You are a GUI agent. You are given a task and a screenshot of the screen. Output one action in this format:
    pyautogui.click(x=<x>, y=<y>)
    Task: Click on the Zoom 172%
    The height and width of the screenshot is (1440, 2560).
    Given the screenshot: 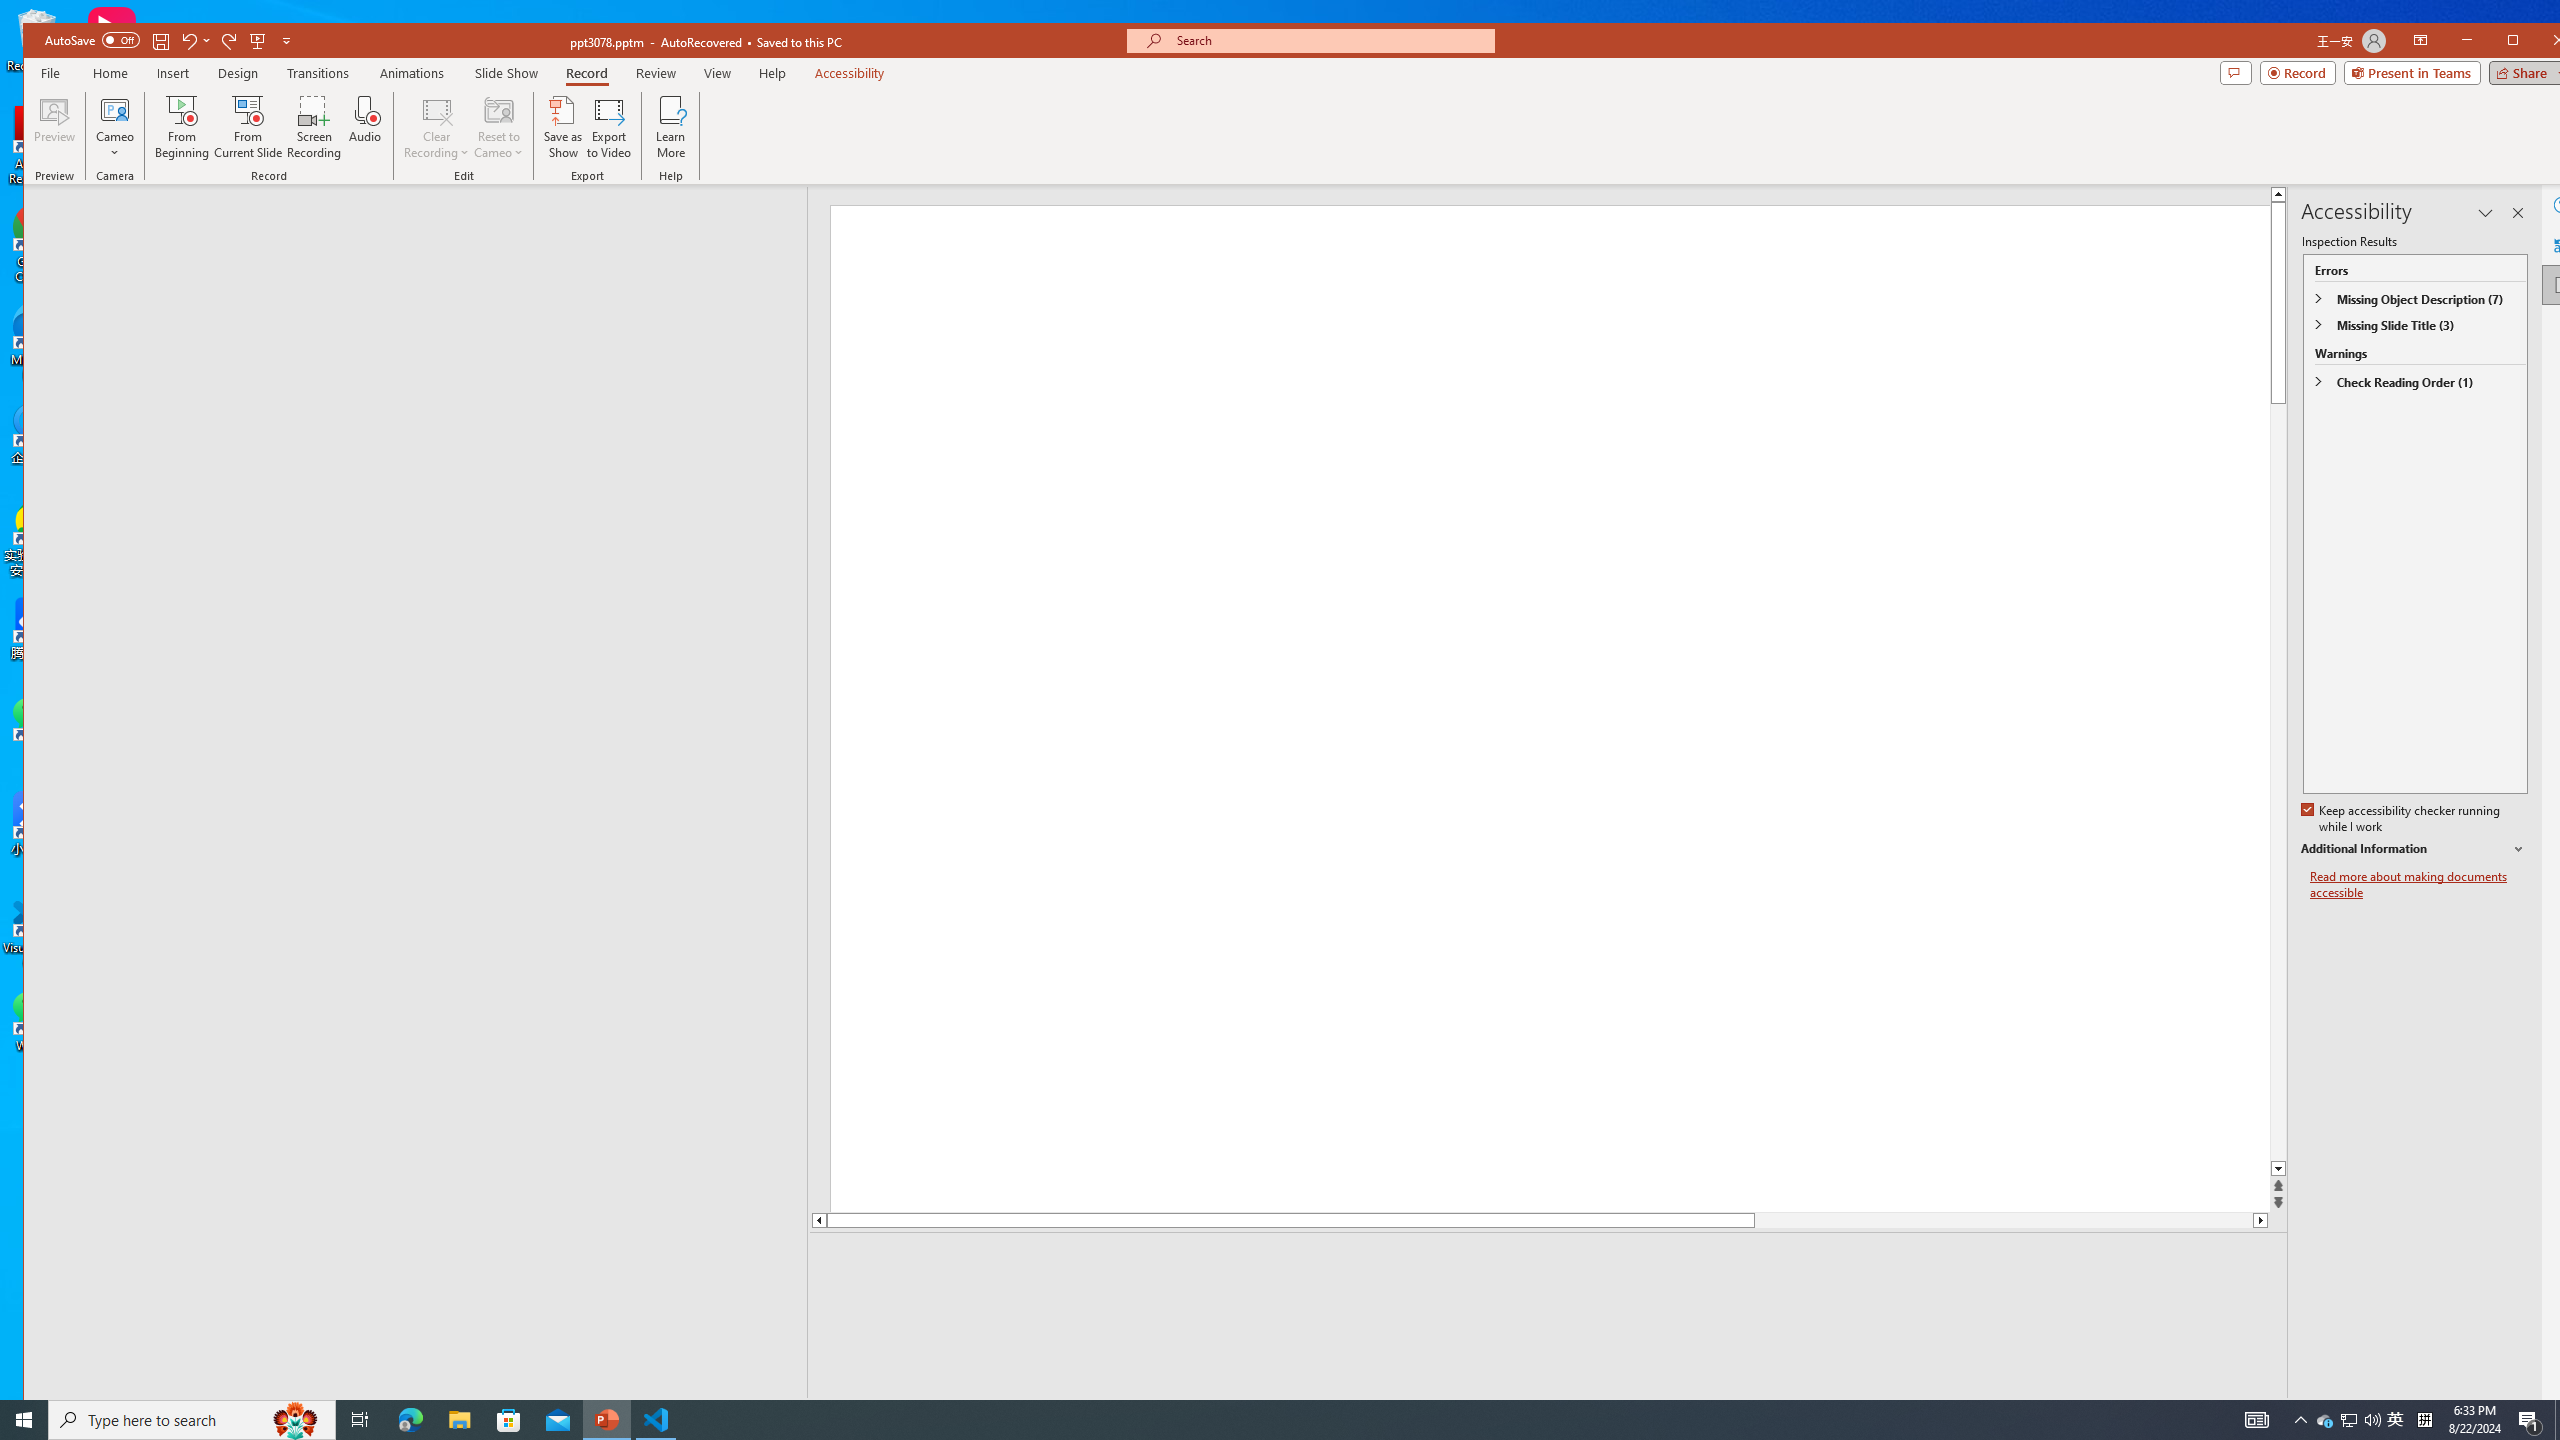 What is the action you would take?
    pyautogui.click(x=2550, y=1412)
    